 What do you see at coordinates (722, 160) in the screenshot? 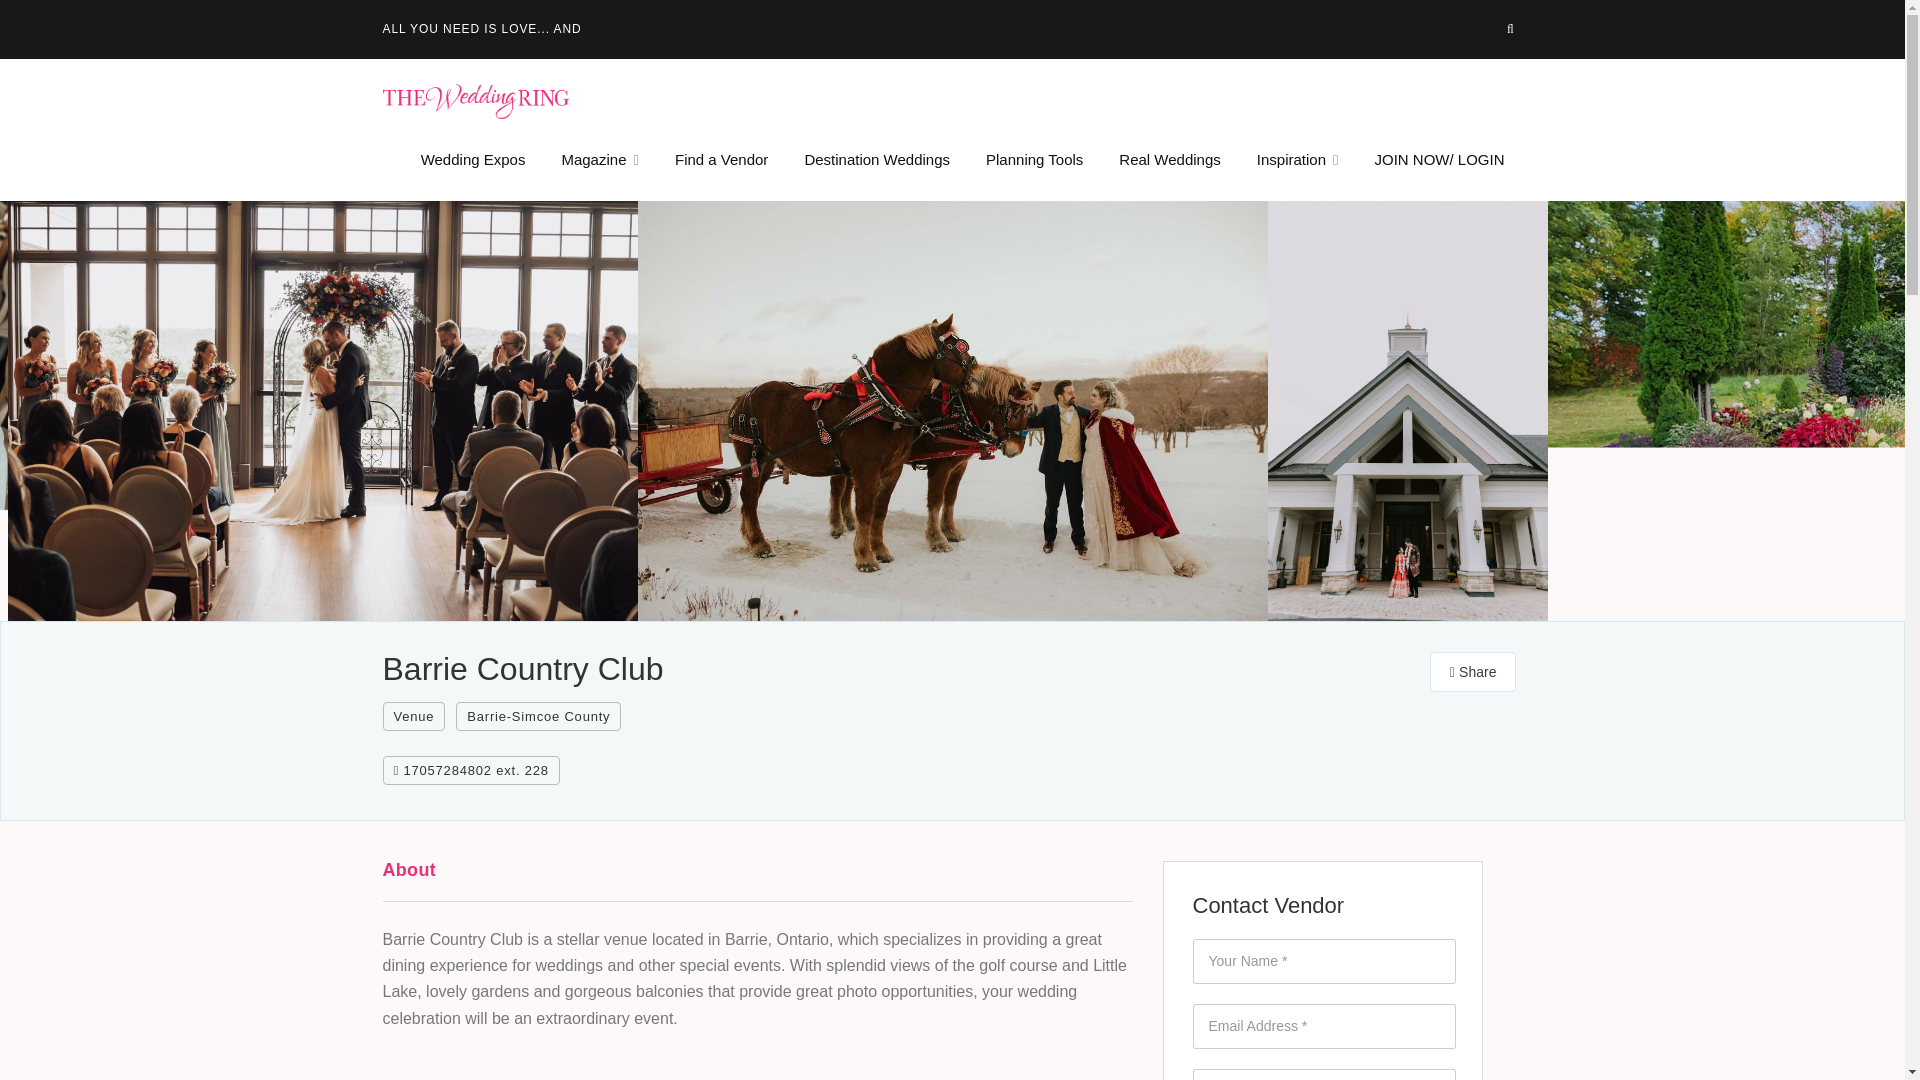
I see `Find a Vendor` at bounding box center [722, 160].